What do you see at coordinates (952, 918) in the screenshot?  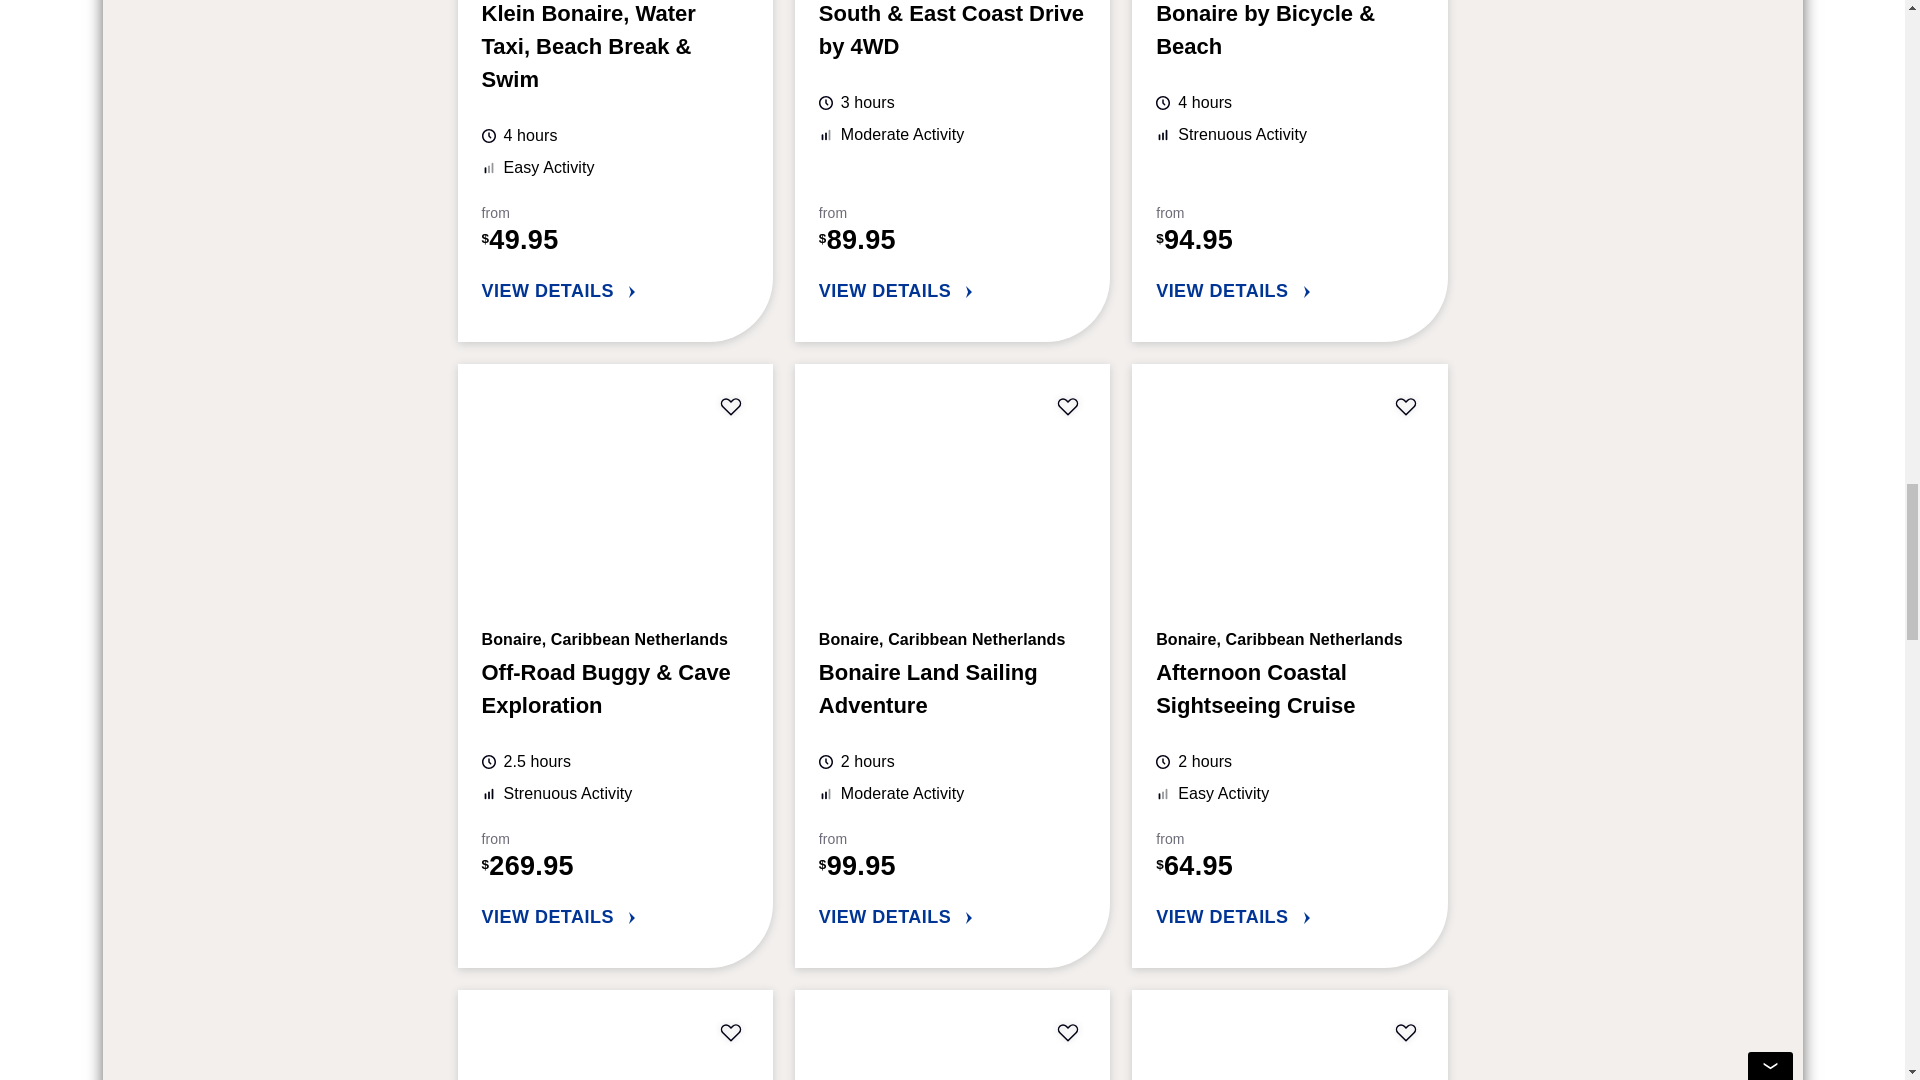 I see `VIEW DETAILS` at bounding box center [952, 918].